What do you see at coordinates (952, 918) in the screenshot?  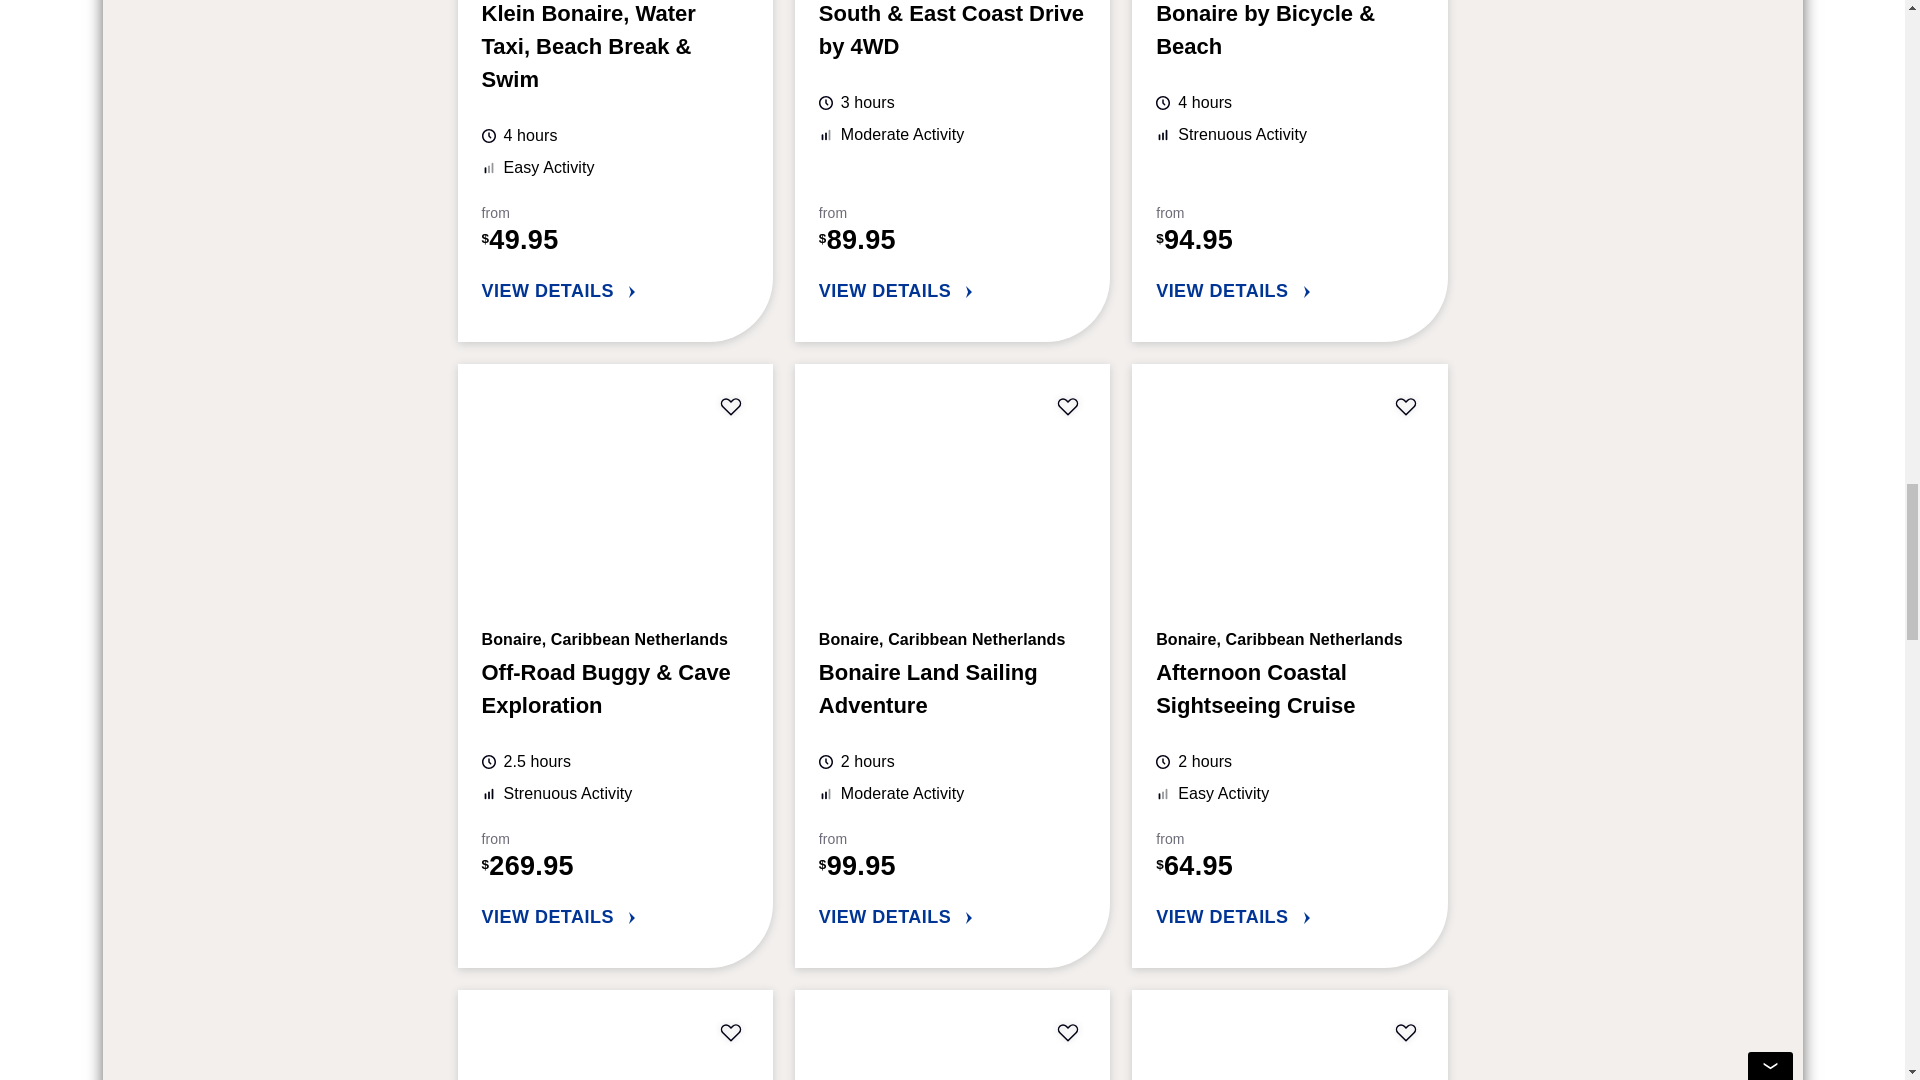 I see `VIEW DETAILS` at bounding box center [952, 918].